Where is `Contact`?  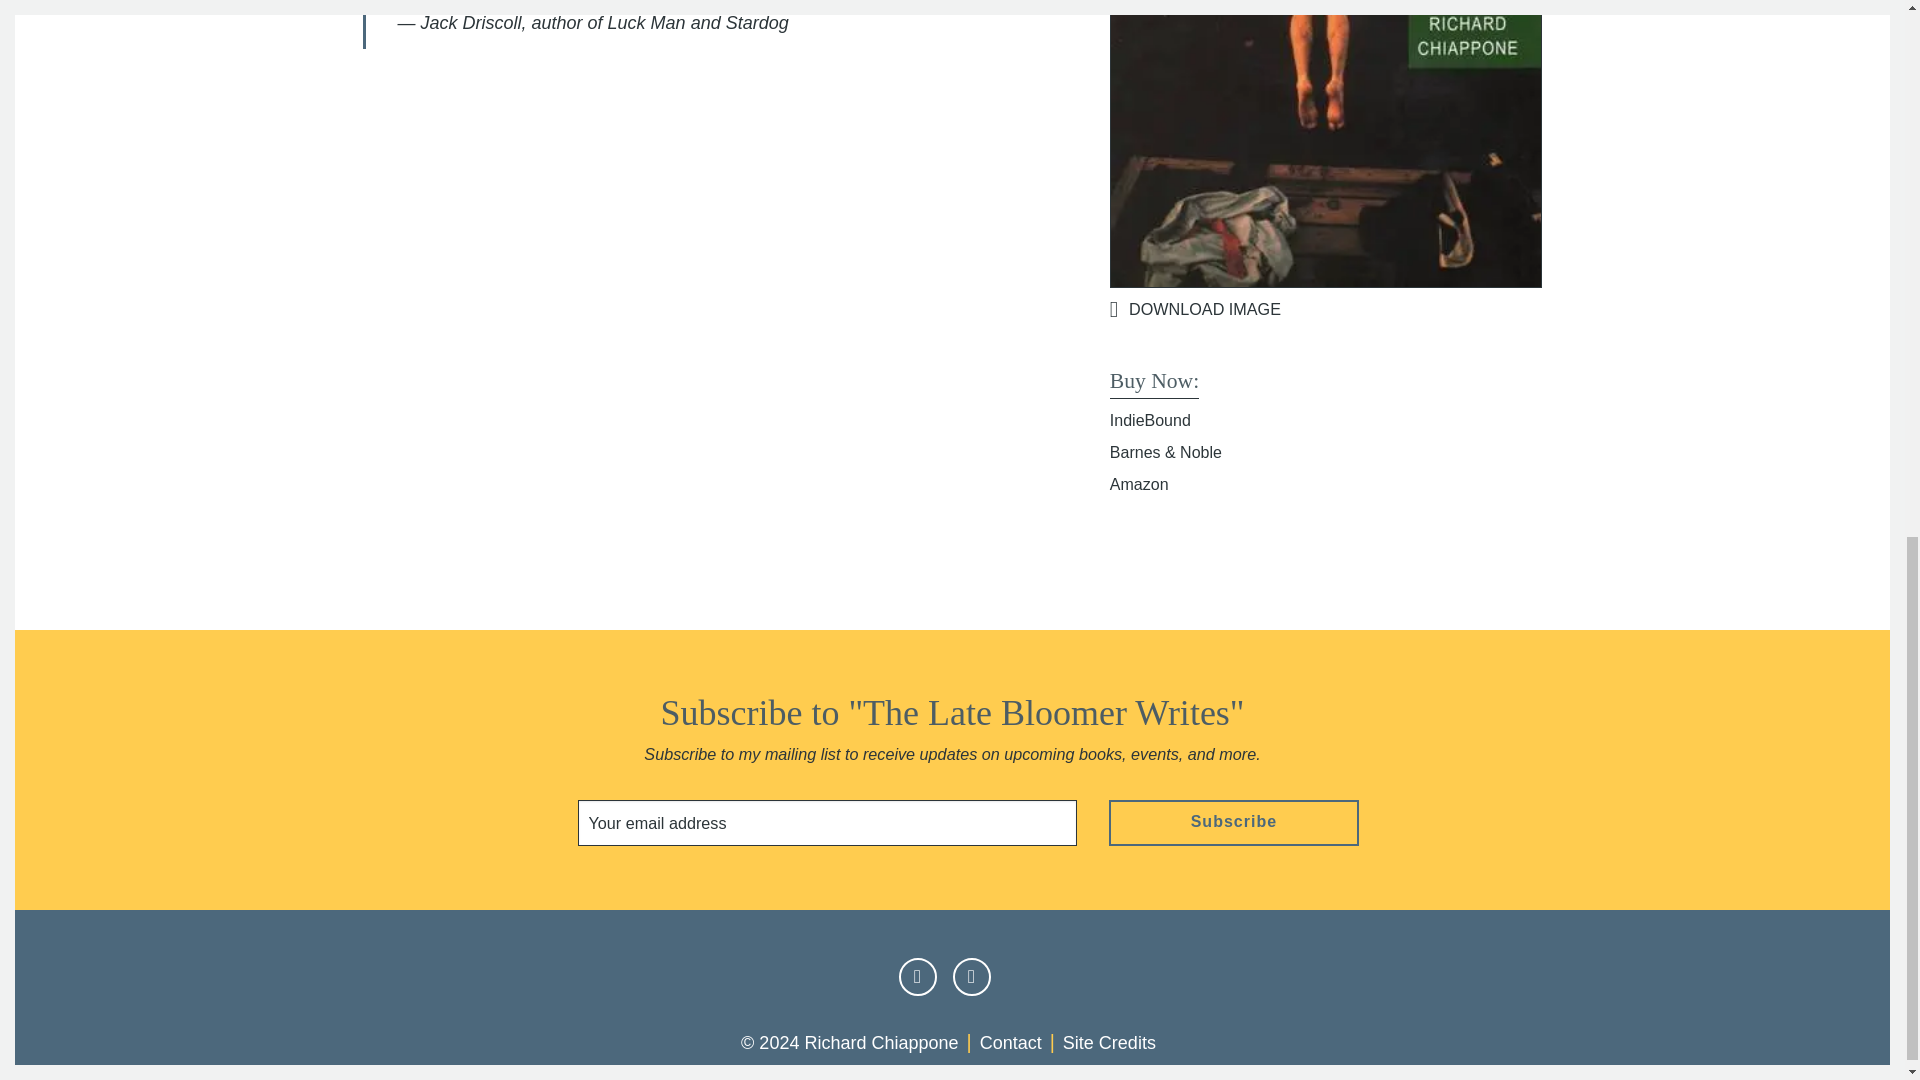 Contact is located at coordinates (1010, 1042).